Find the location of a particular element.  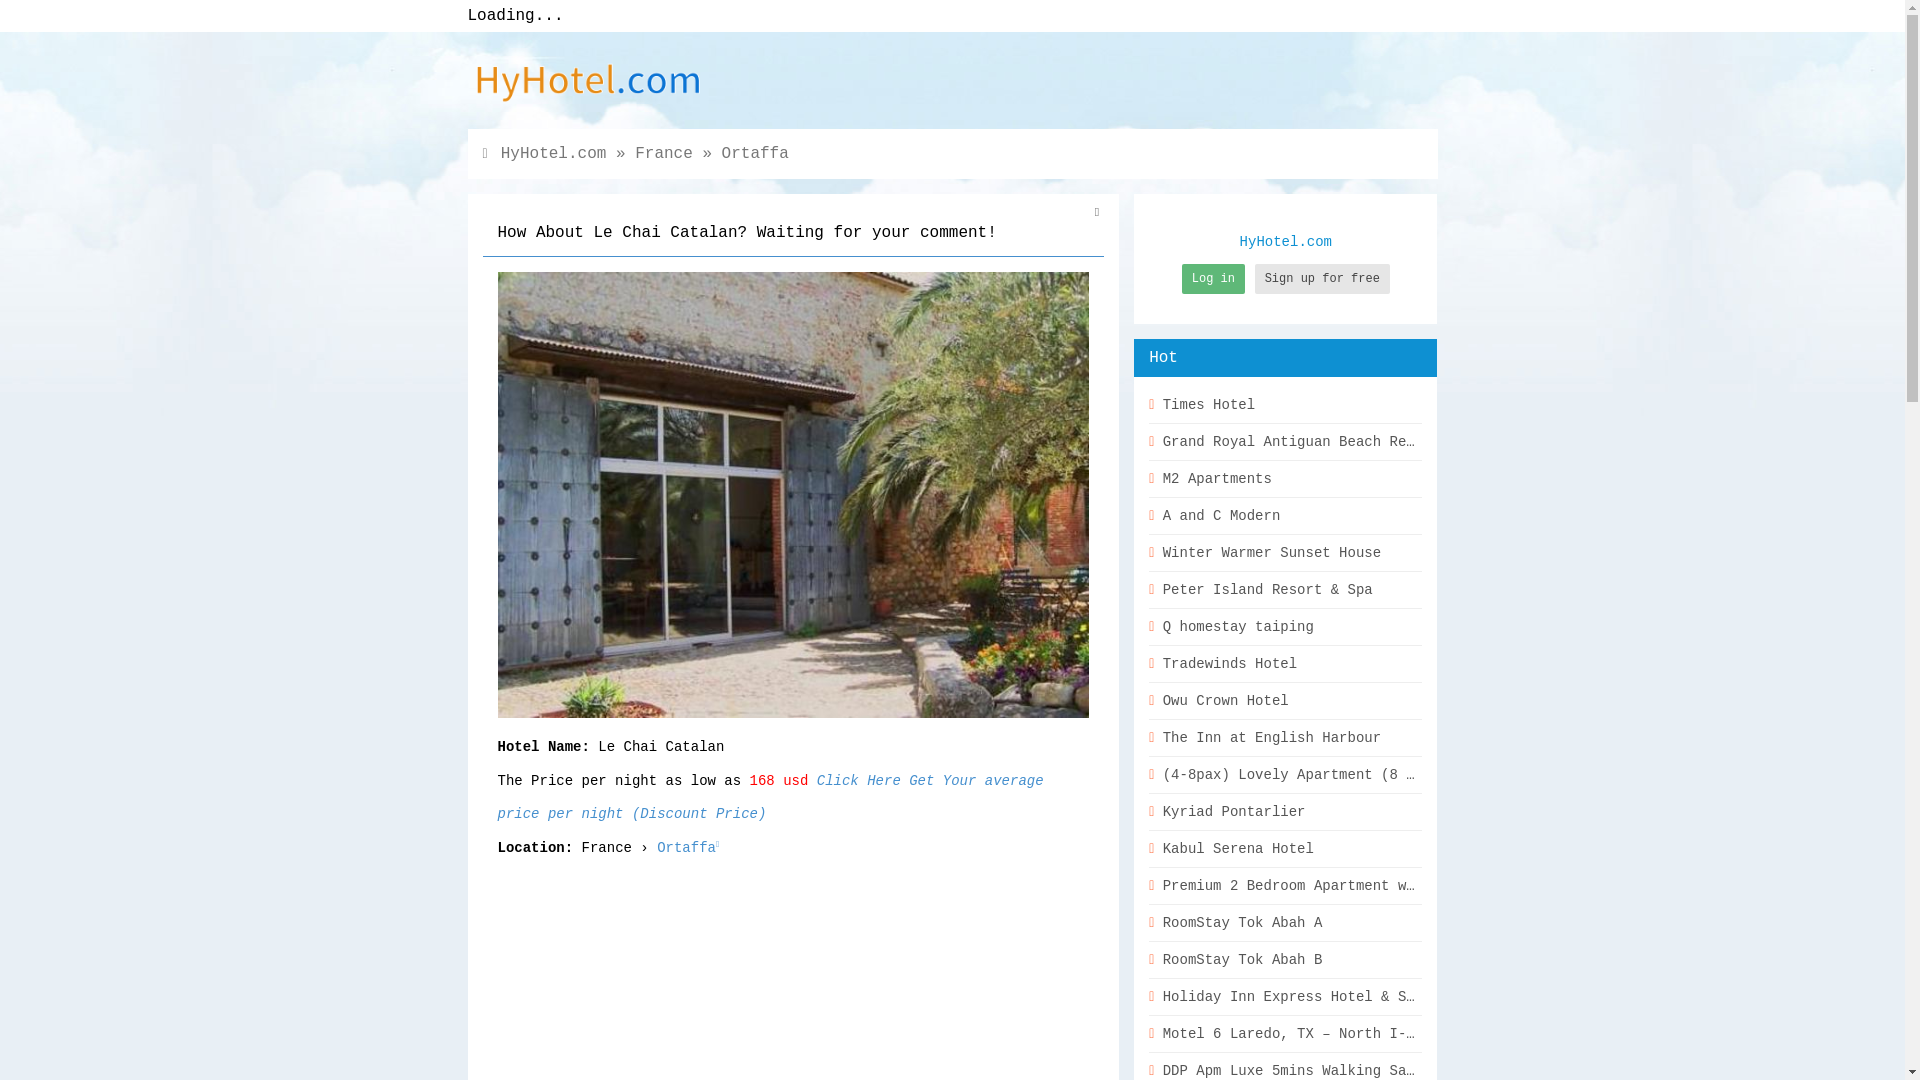

RoomStay Tok Abah A is located at coordinates (1285, 923).